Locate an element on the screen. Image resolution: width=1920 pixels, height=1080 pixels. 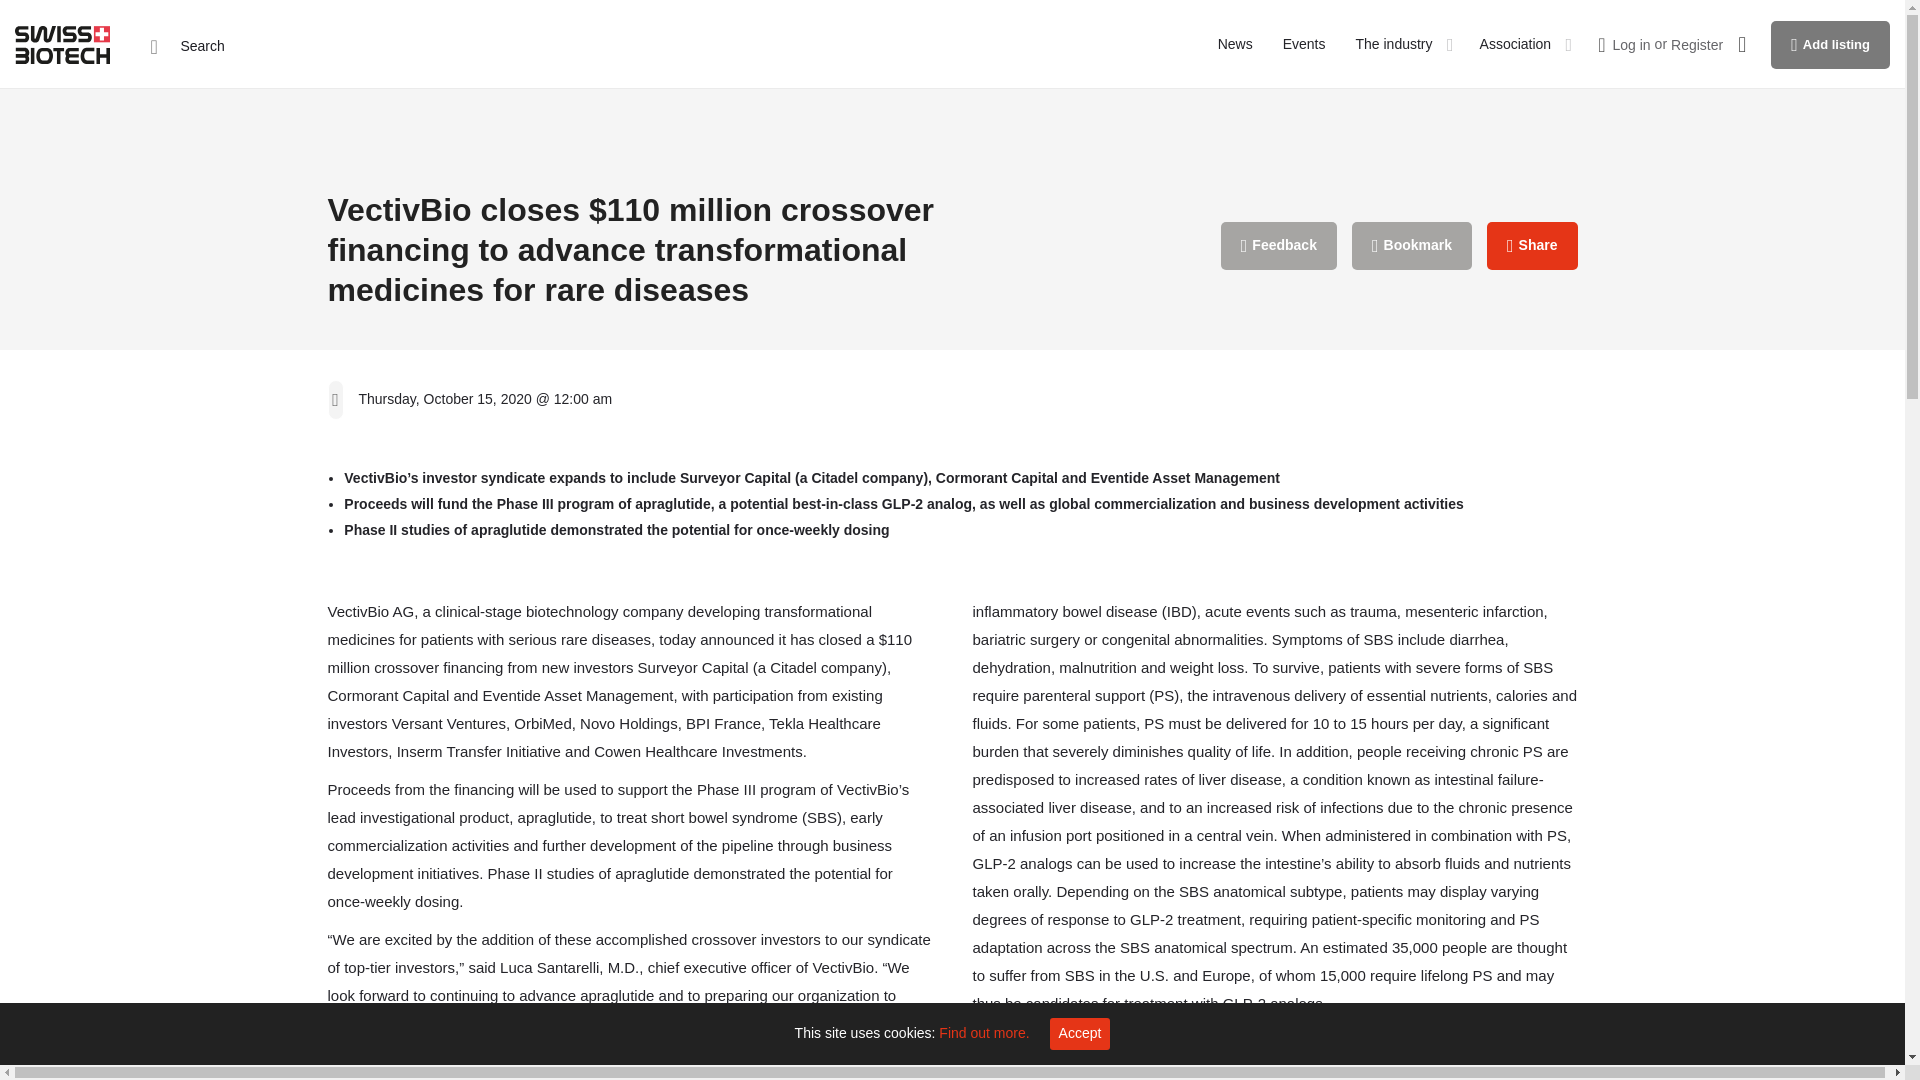
The industry is located at coordinates (1394, 44).